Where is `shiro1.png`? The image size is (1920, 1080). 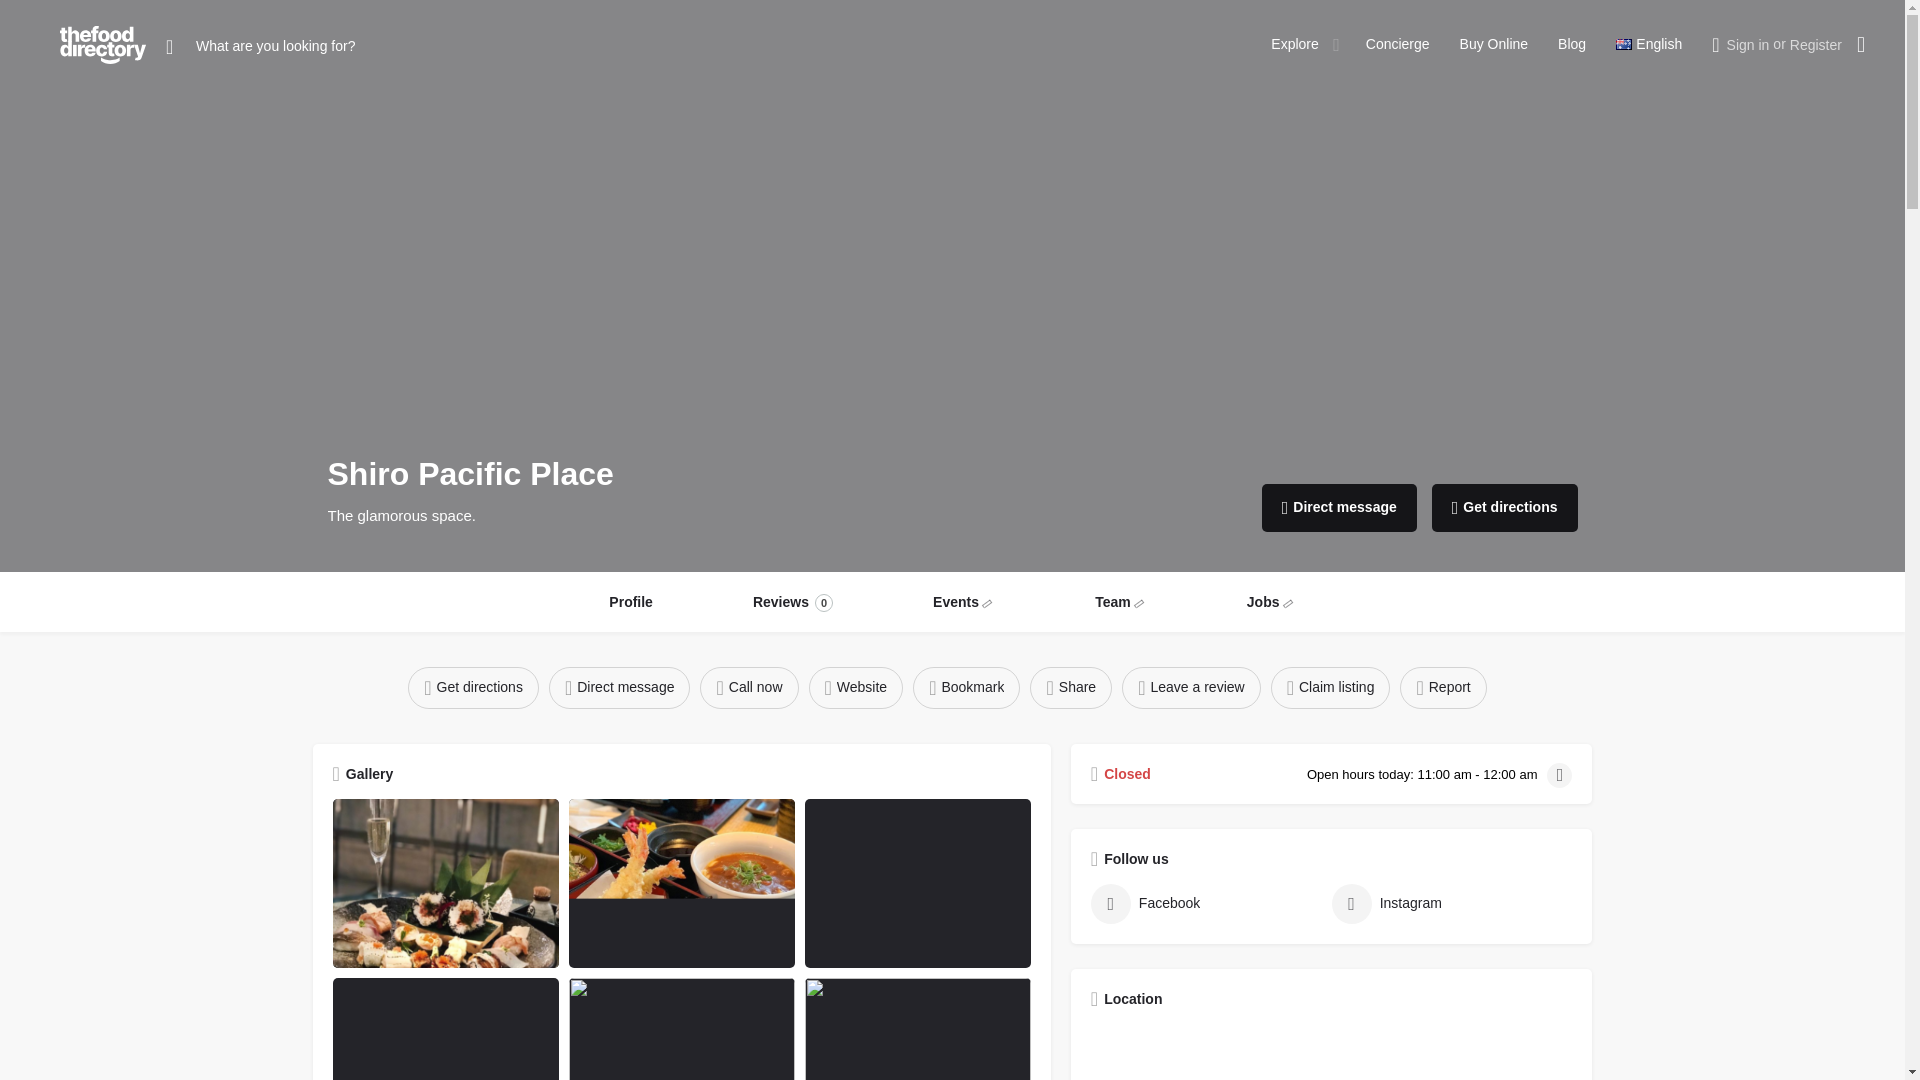
shiro1.png is located at coordinates (445, 1029).